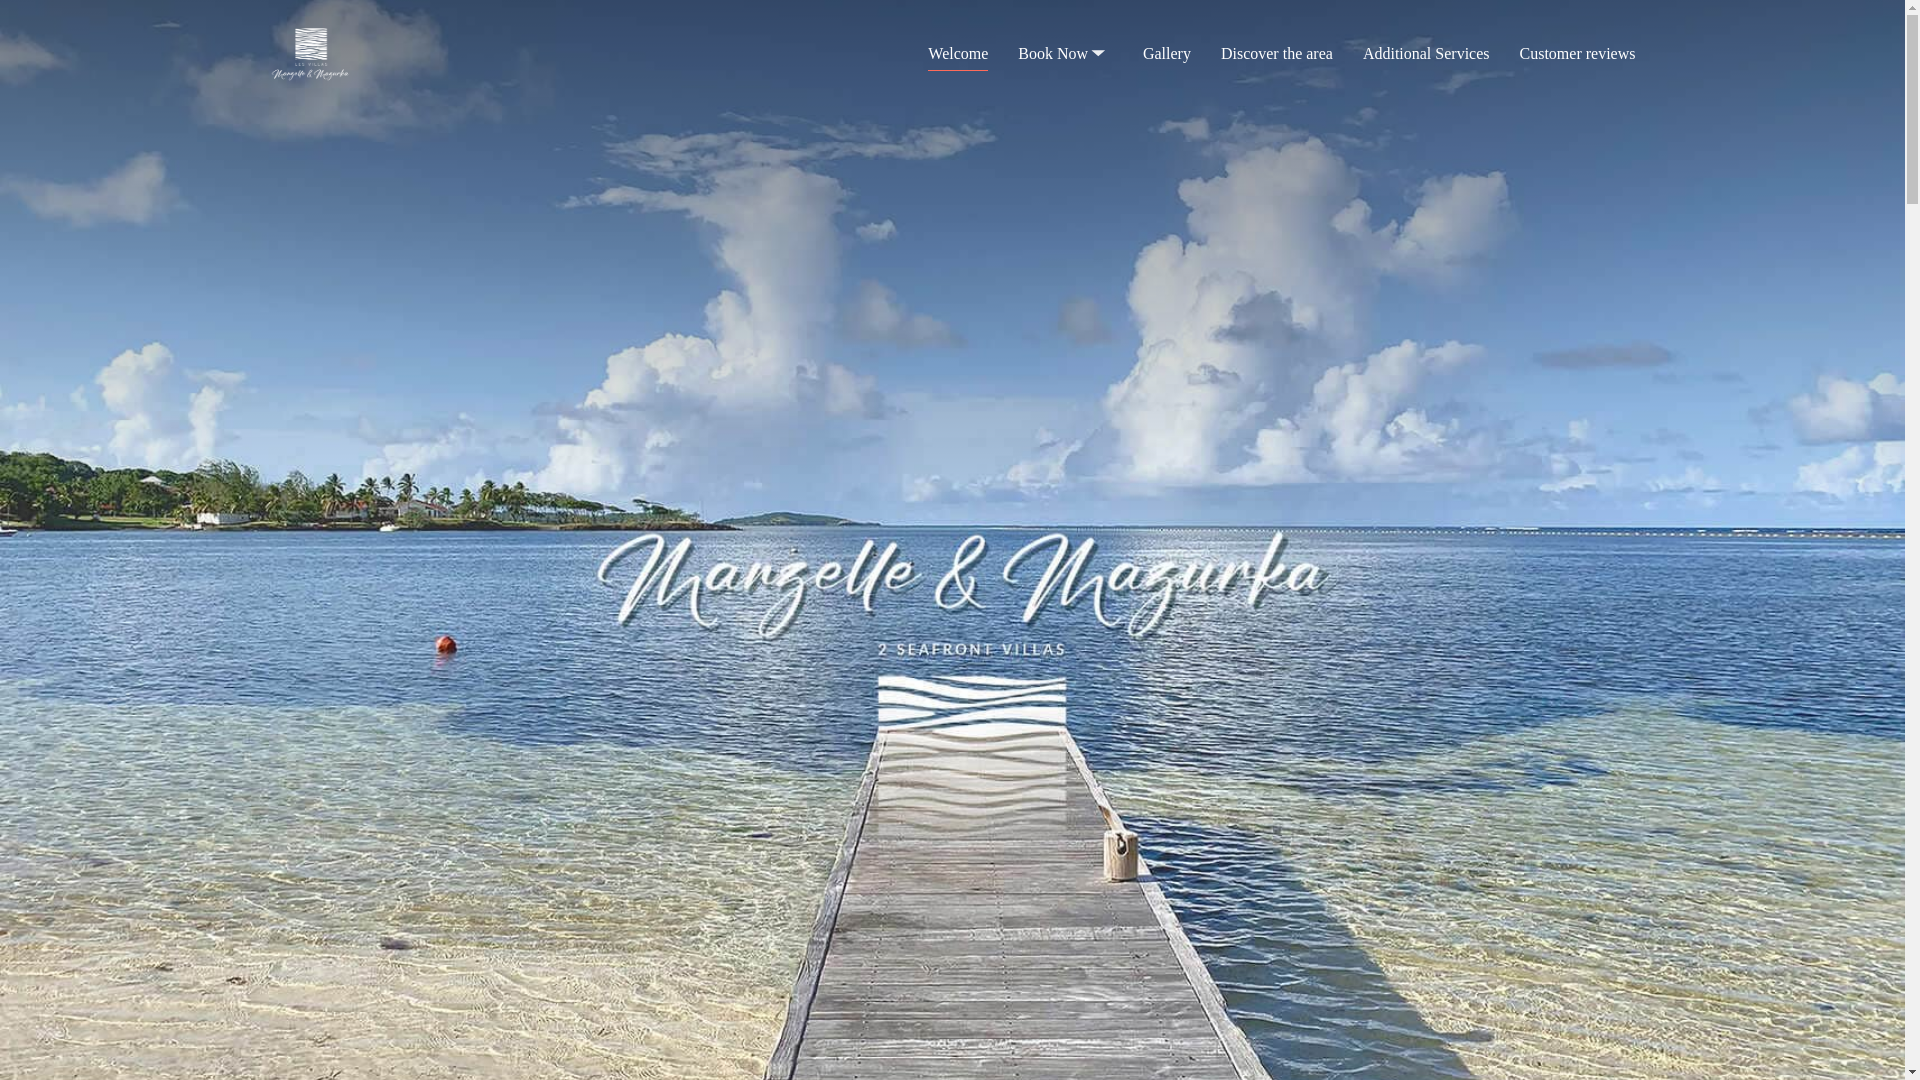 The image size is (1920, 1080). Describe the element at coordinates (312, 54) in the screenshot. I see `Image Title` at that location.